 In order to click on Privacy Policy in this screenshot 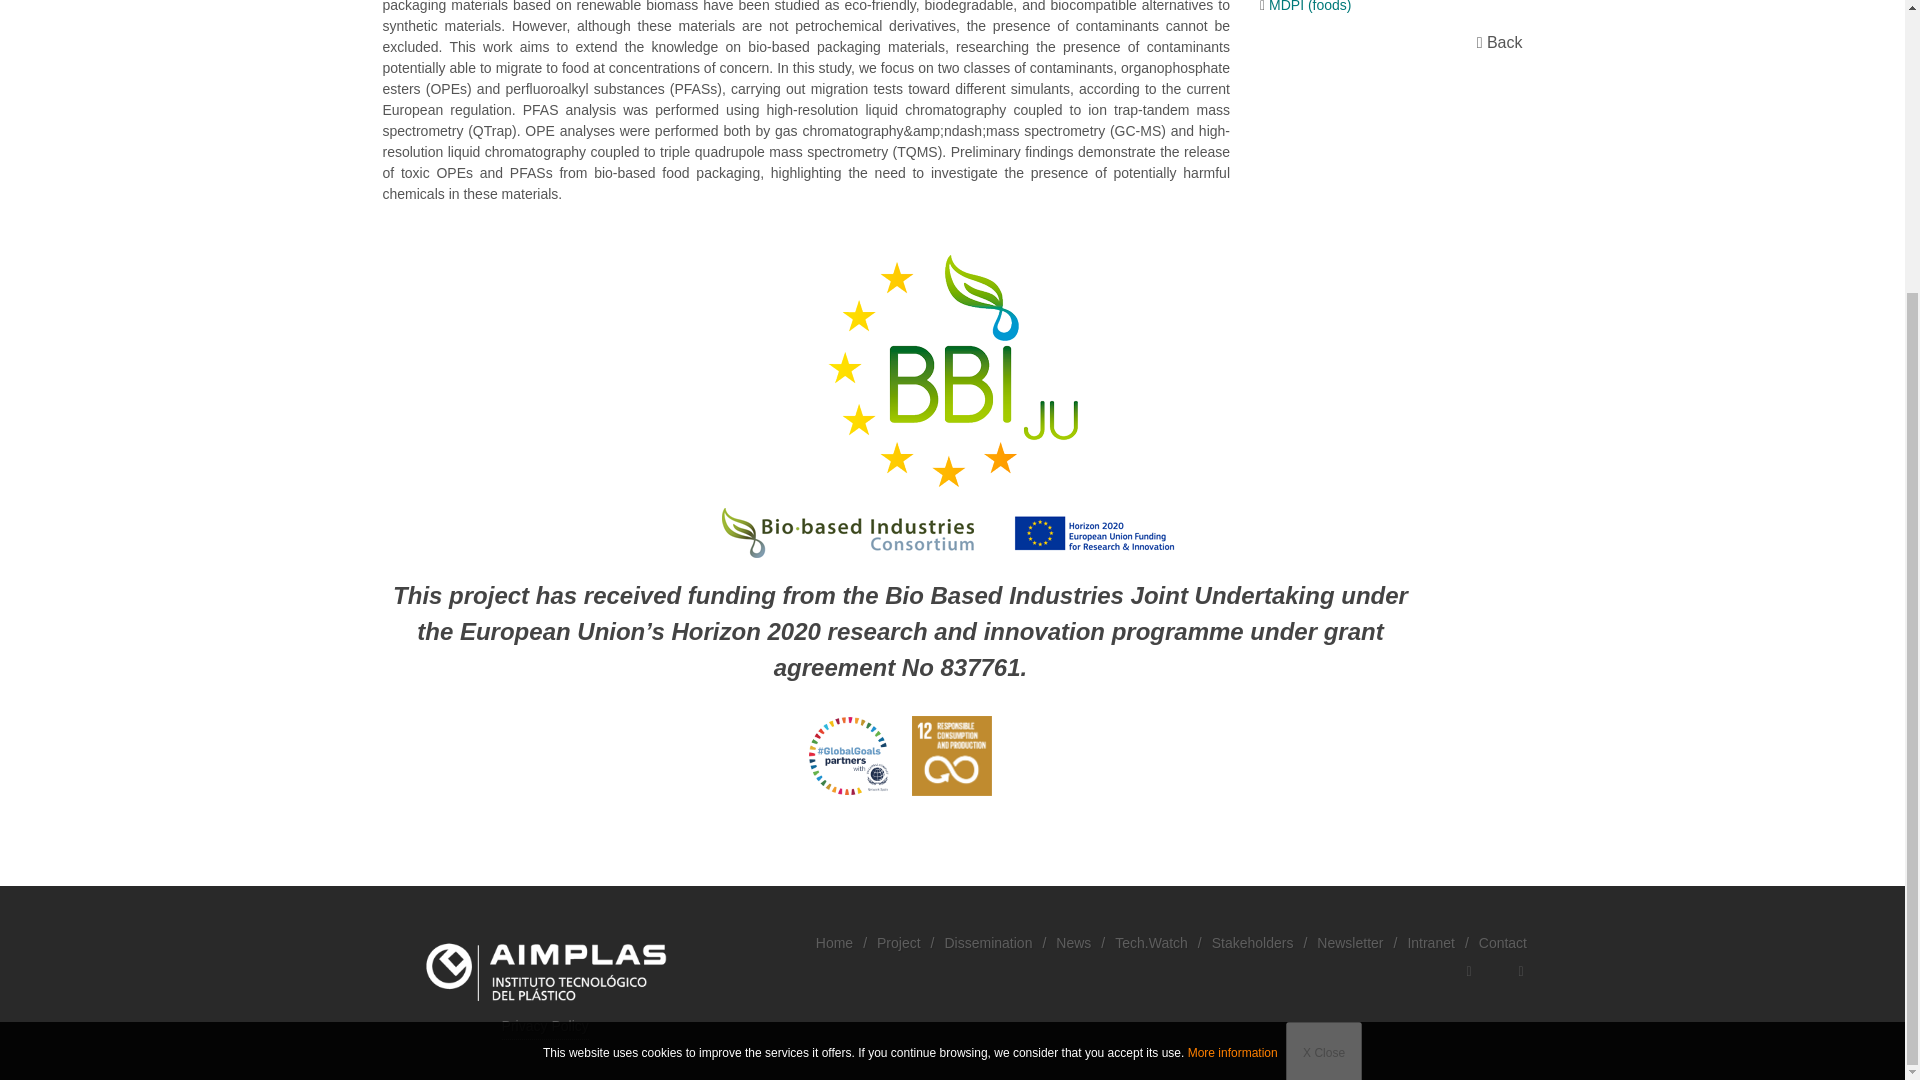, I will do `click(545, 1027)`.